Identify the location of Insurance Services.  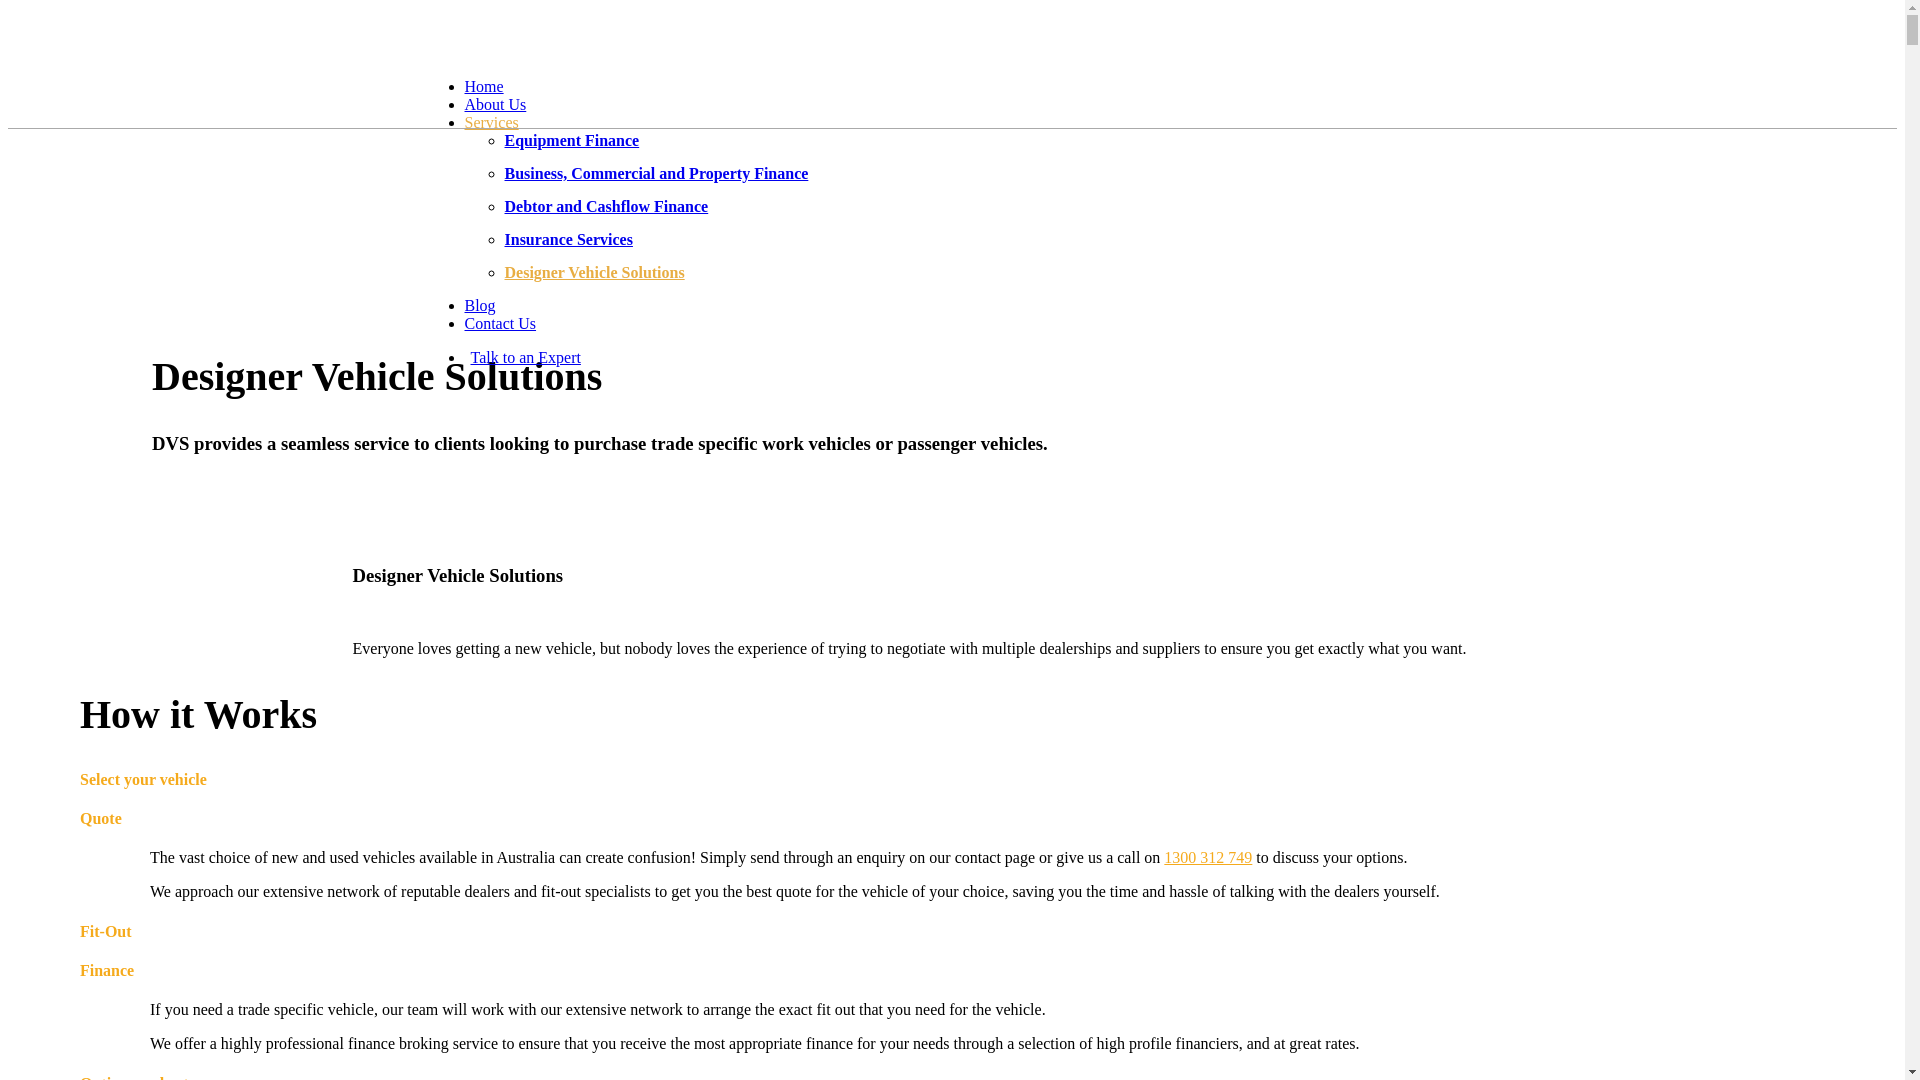
(568, 240).